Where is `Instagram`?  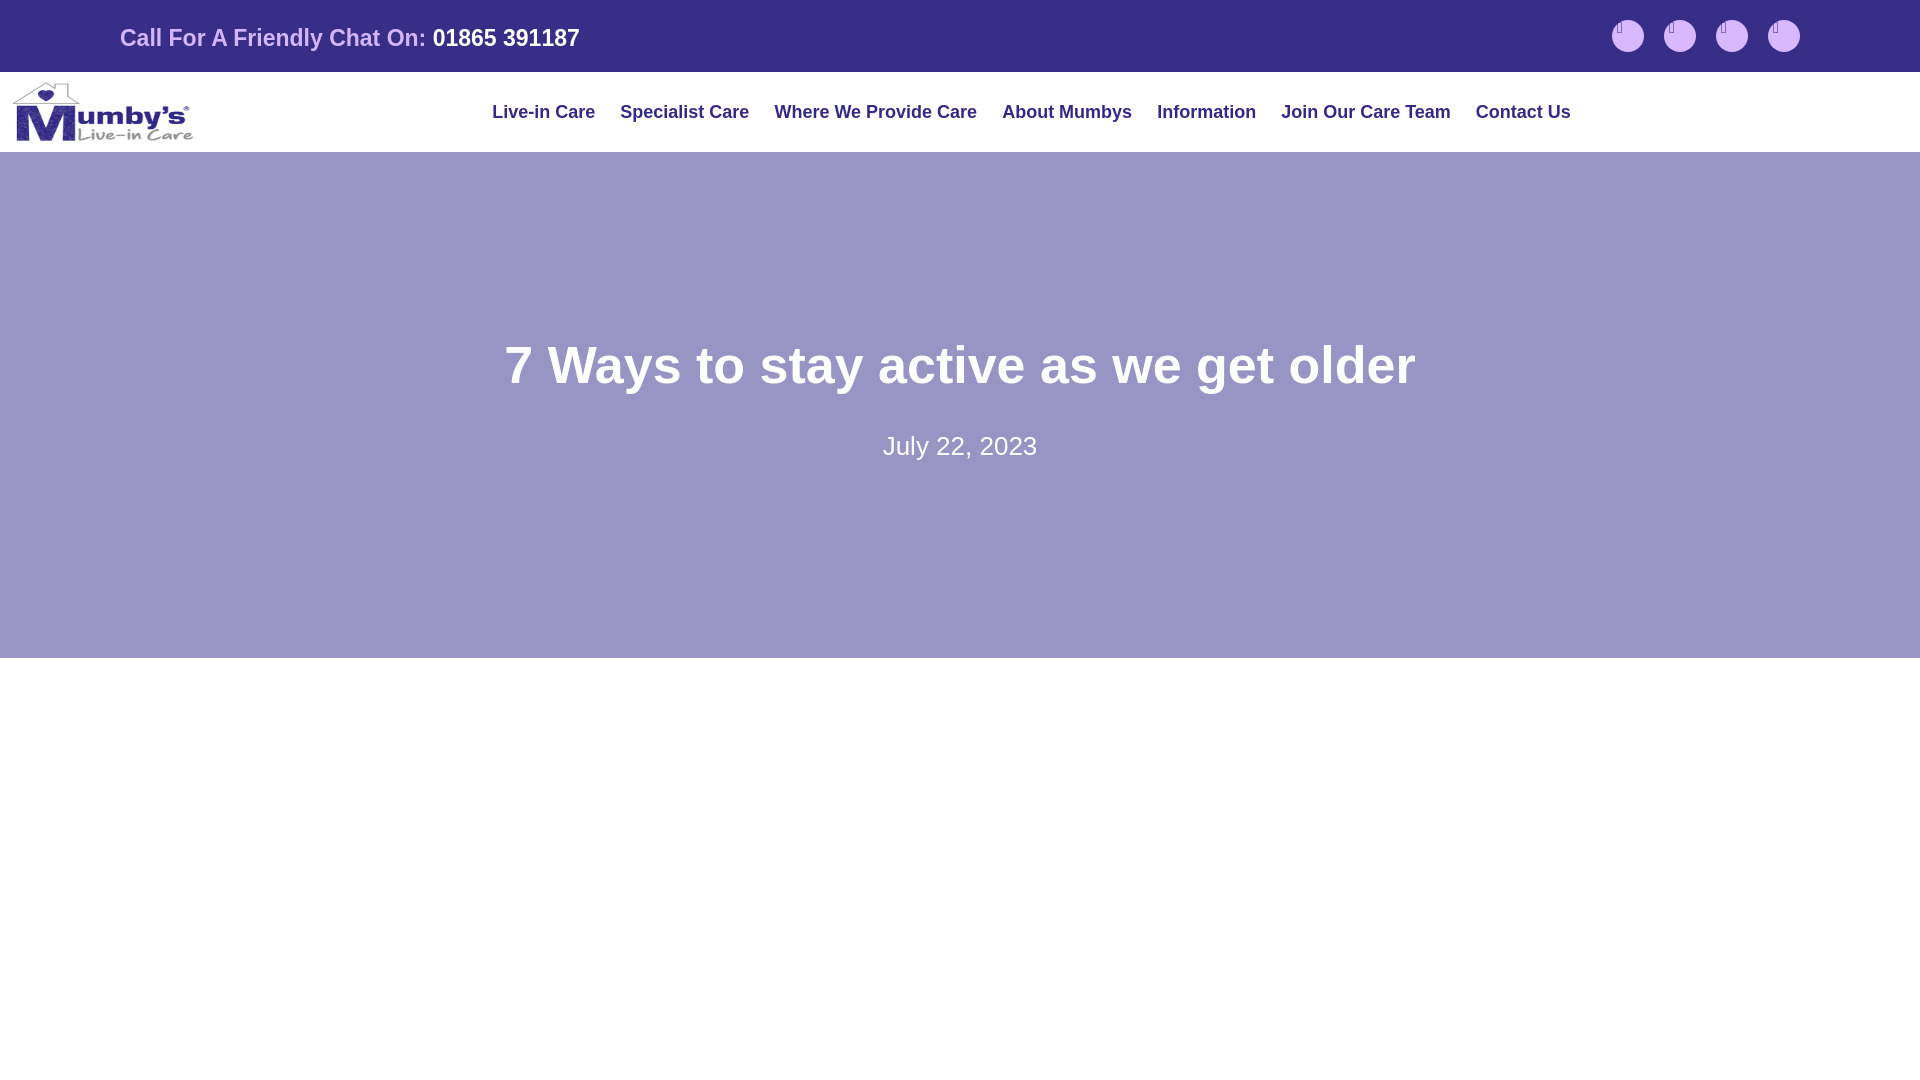 Instagram is located at coordinates (1680, 36).